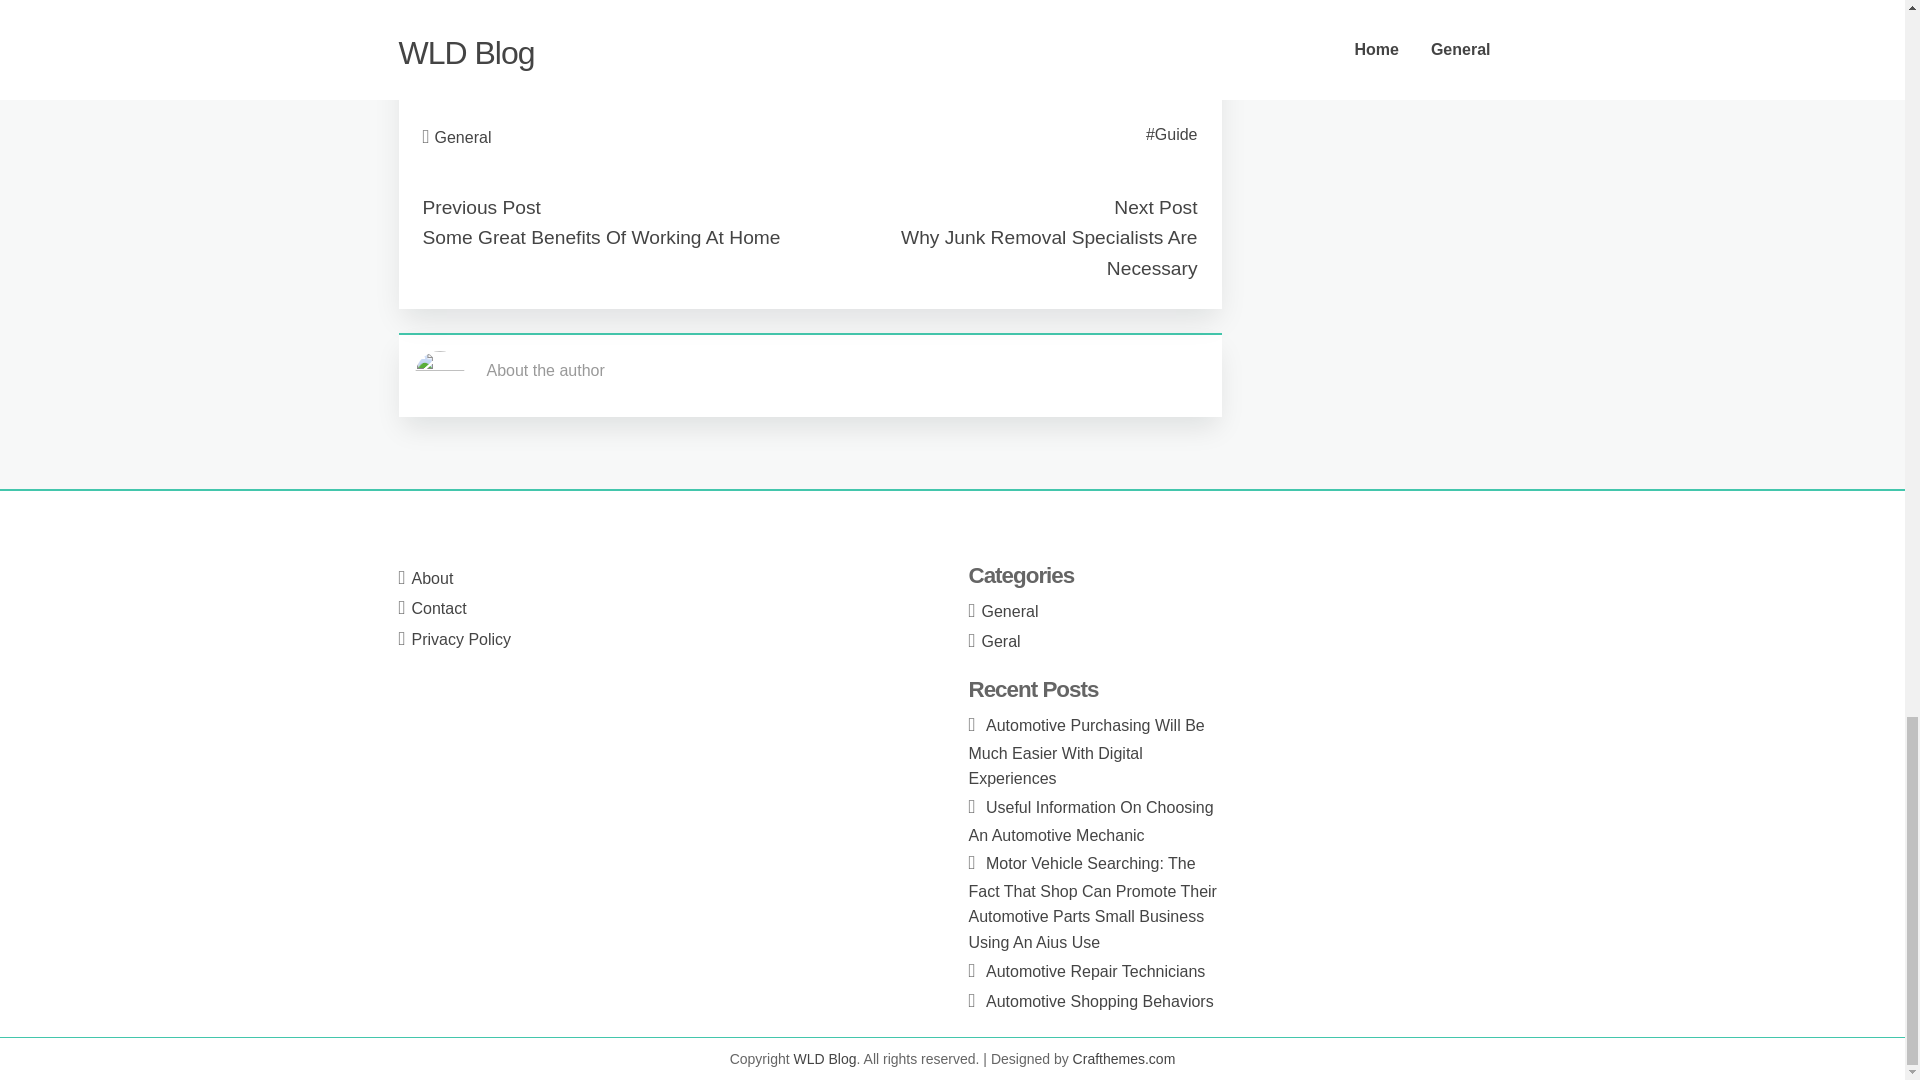 The width and height of the screenshot is (1920, 1080). Describe the element at coordinates (1096, 971) in the screenshot. I see `Automotive Repair Technicians` at that location.